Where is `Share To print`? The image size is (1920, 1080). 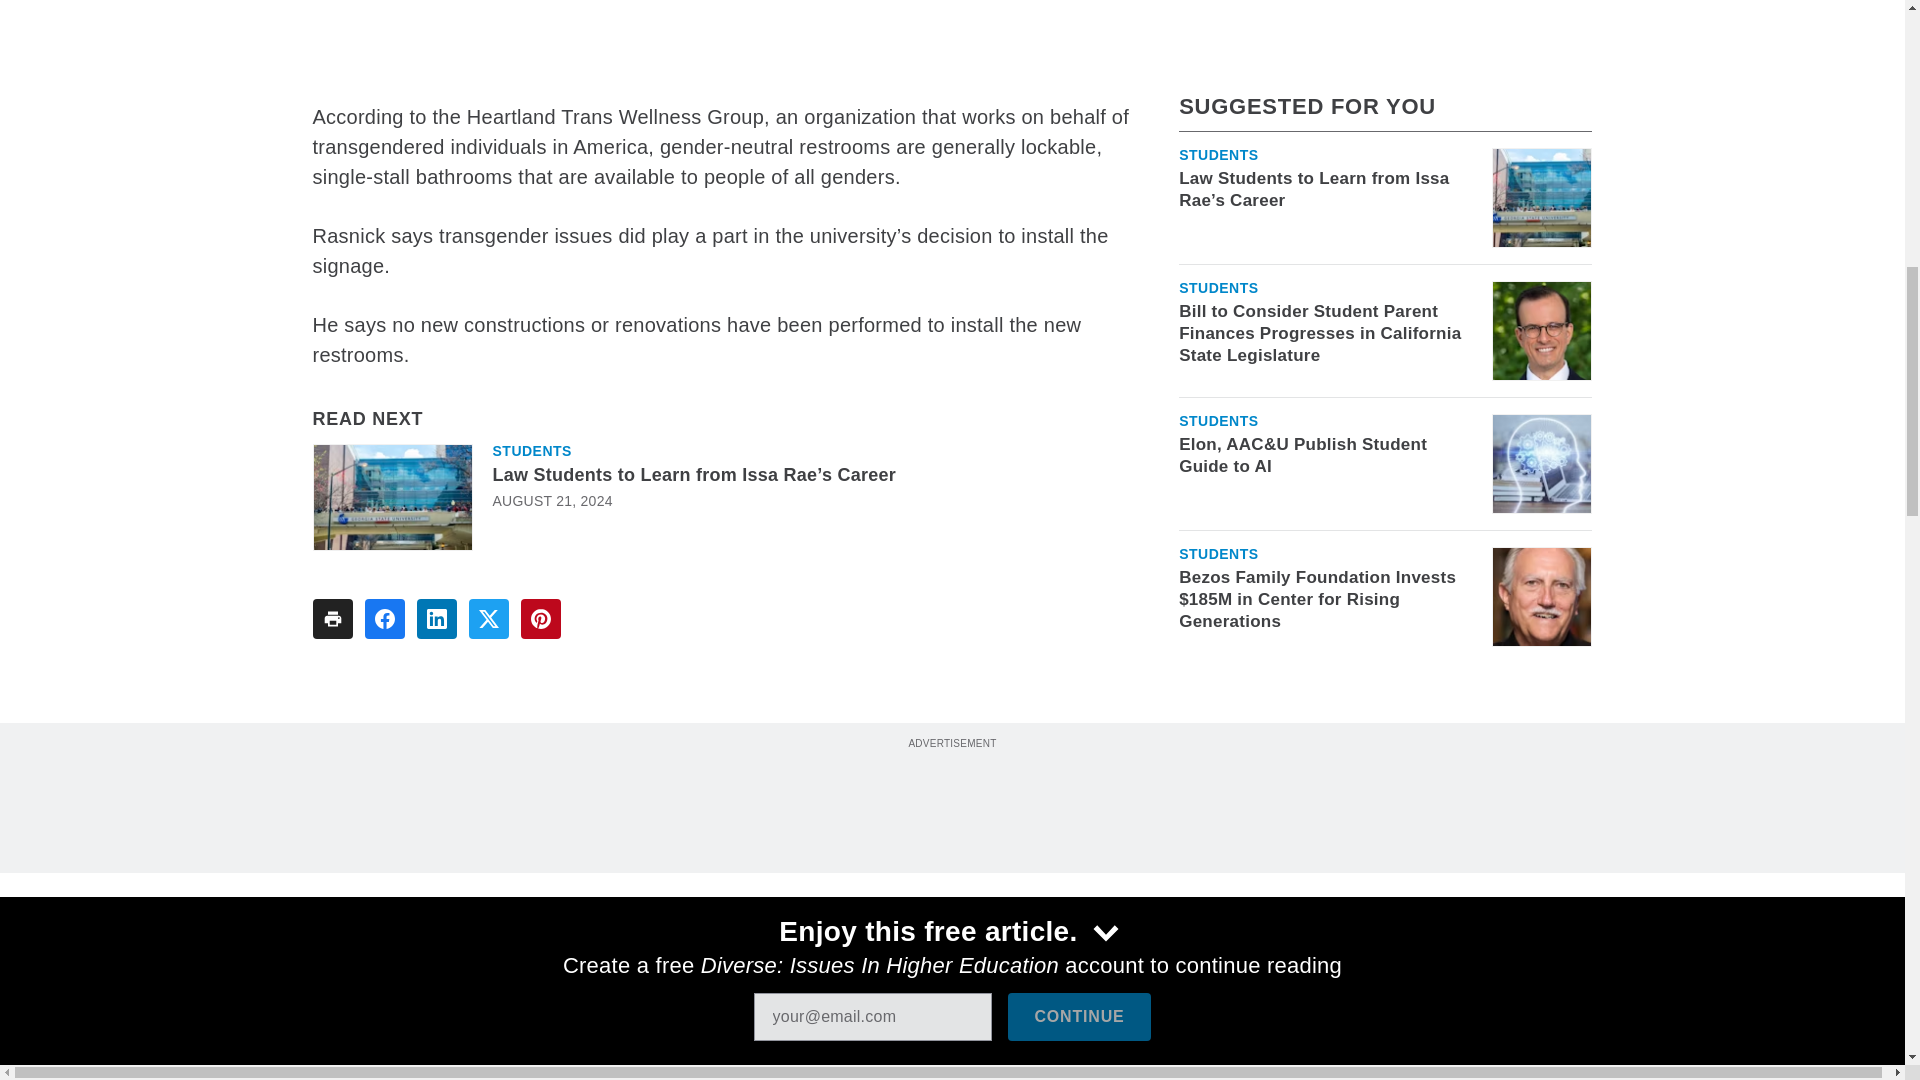
Share To print is located at coordinates (331, 619).